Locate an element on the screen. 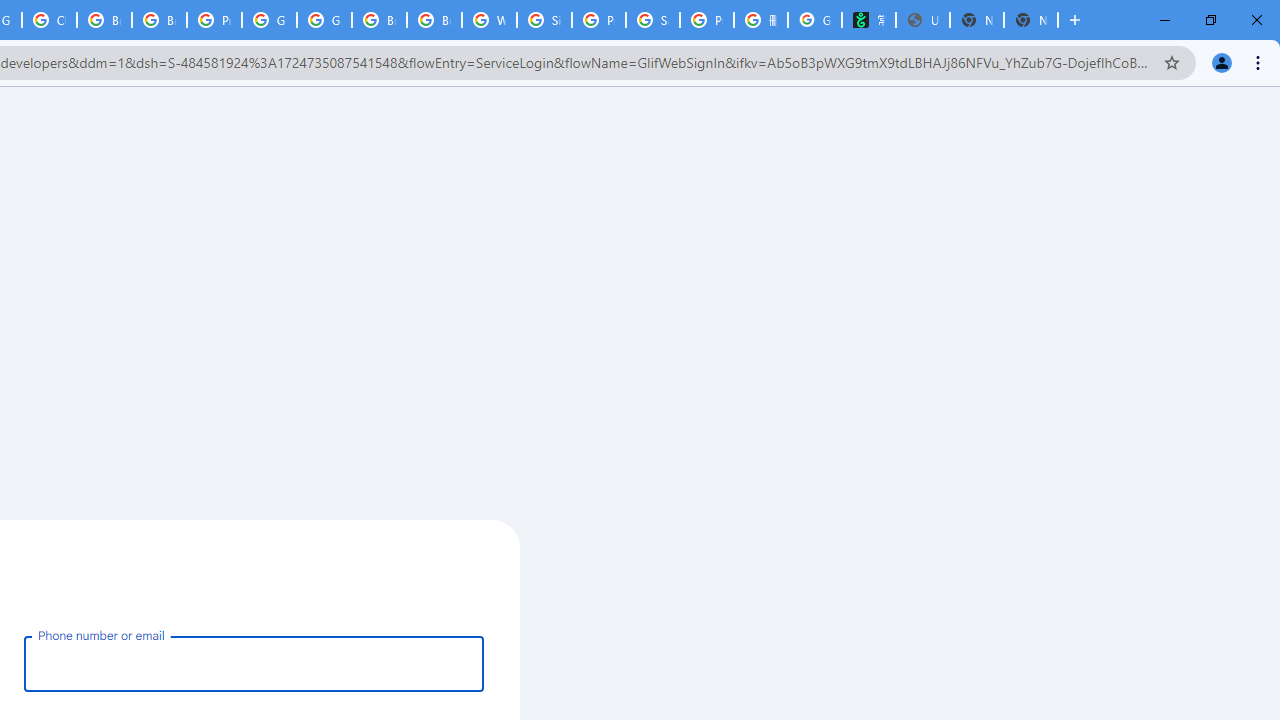  Google Cloud Platform is located at coordinates (268, 20).